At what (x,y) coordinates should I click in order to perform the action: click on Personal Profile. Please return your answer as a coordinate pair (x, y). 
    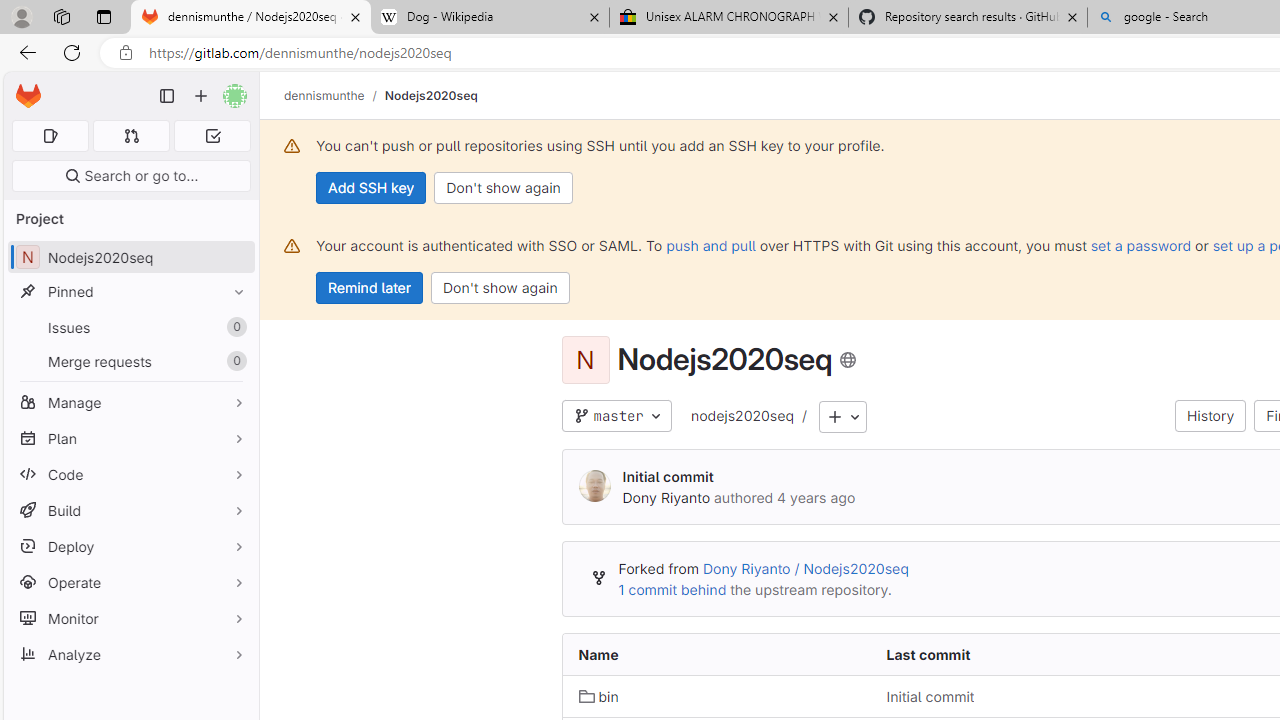
    Looking at the image, I should click on (21, 16).